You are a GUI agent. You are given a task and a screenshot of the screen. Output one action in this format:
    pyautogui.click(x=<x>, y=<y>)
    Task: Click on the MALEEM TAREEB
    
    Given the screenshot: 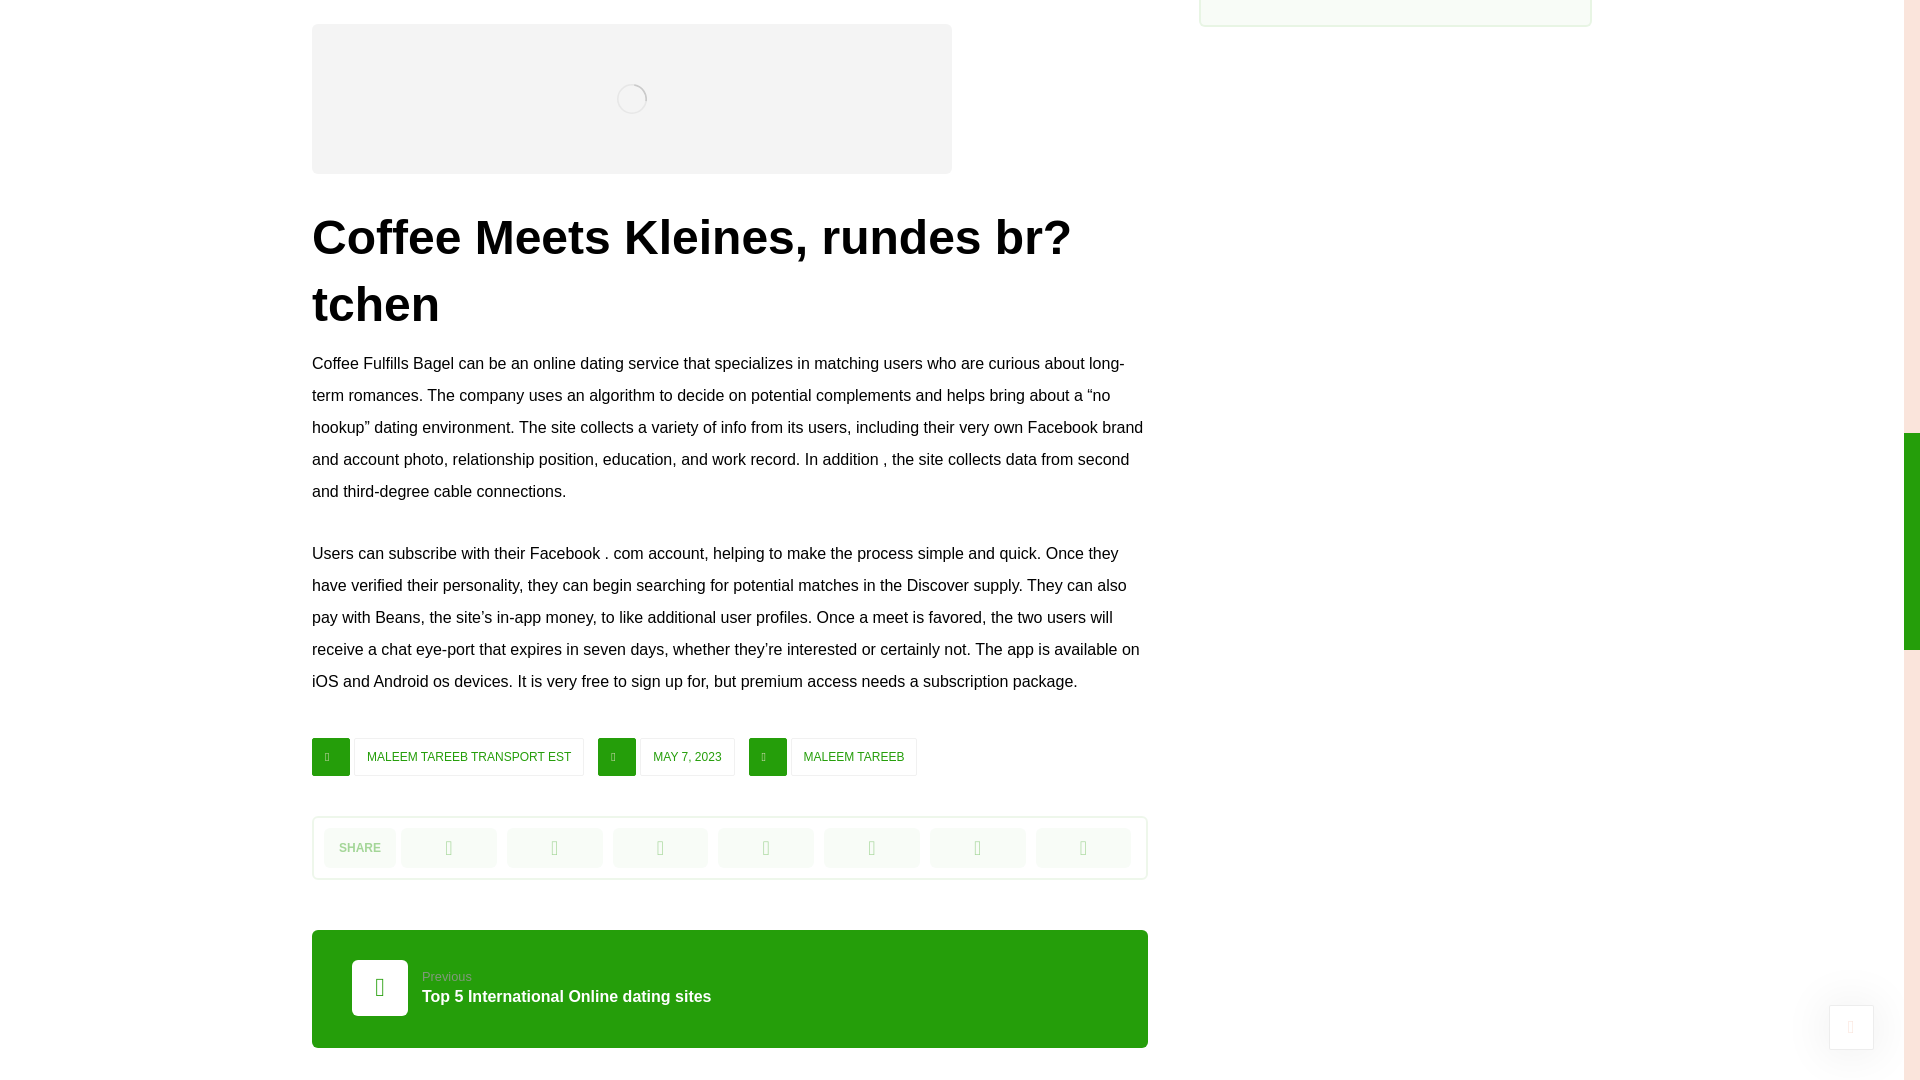 What is the action you would take?
    pyautogui.click(x=854, y=756)
    